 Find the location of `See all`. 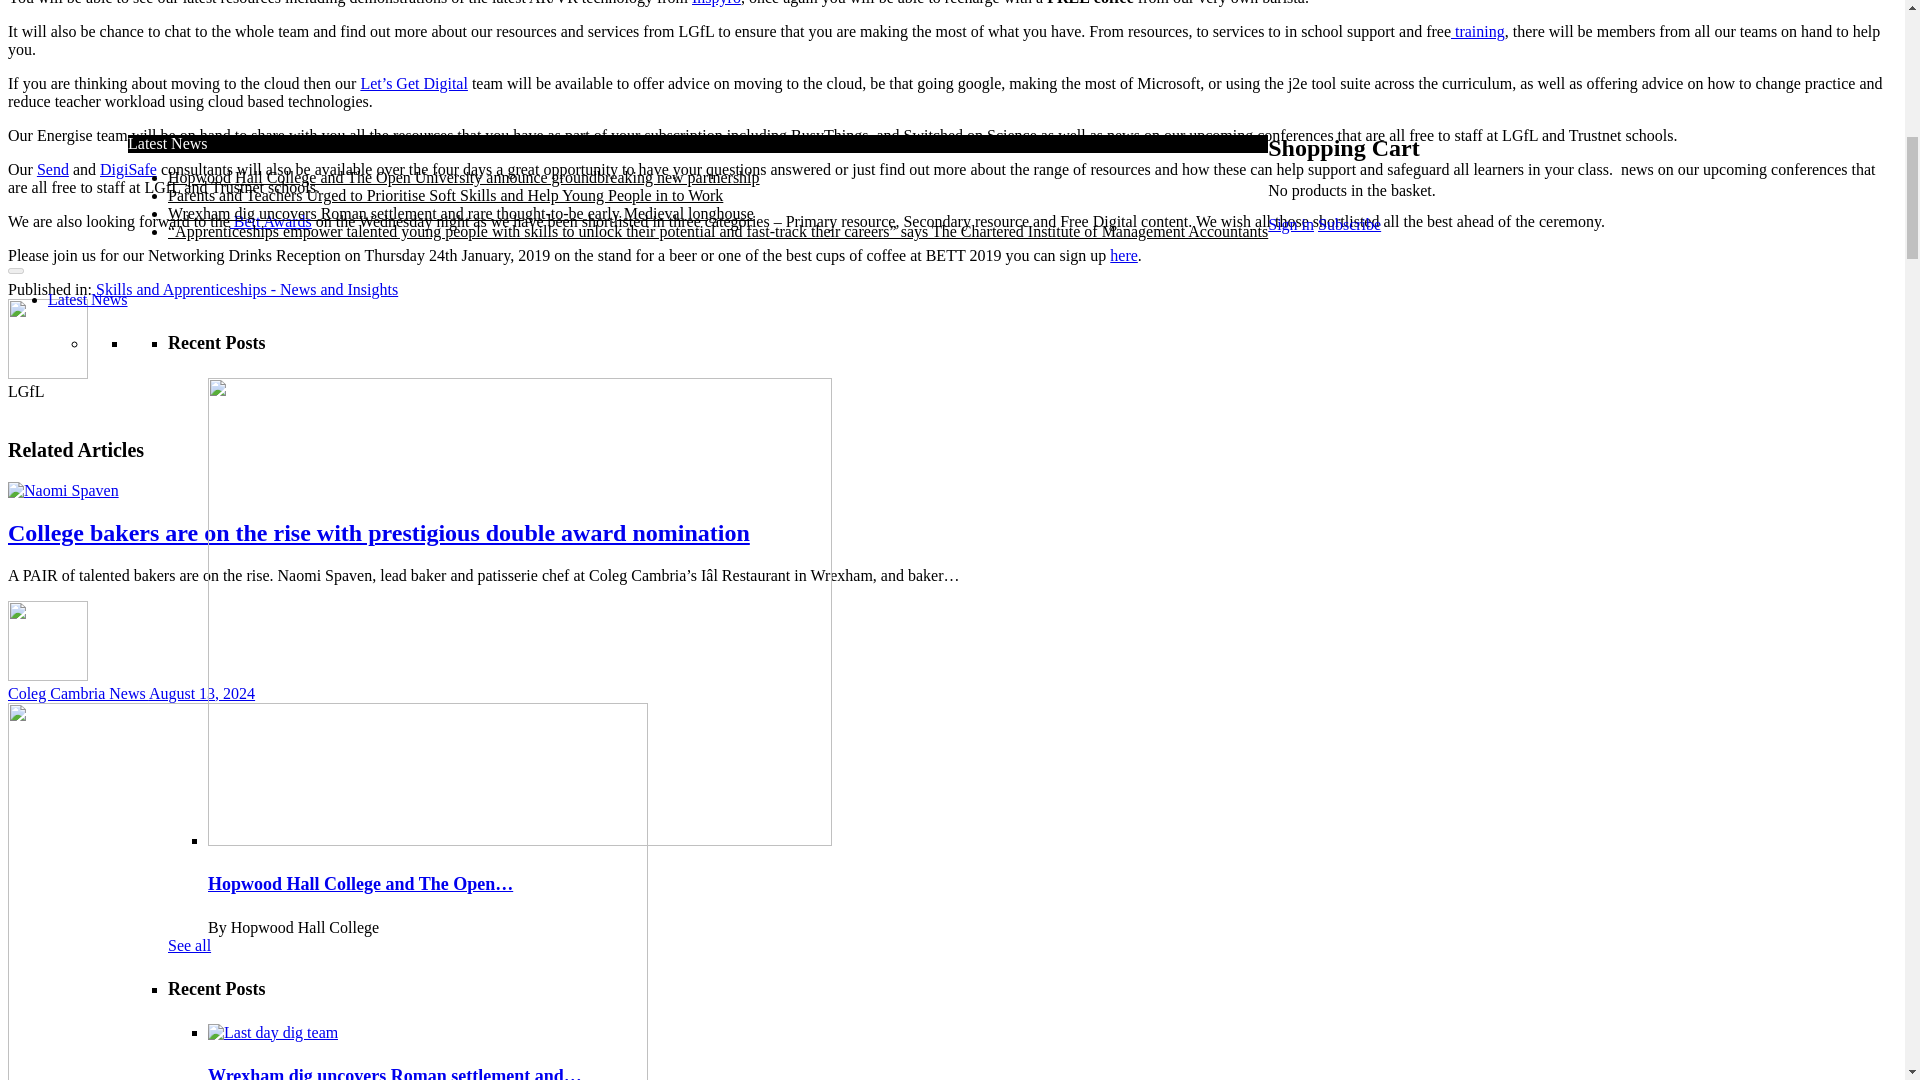

See all is located at coordinates (190, 777).